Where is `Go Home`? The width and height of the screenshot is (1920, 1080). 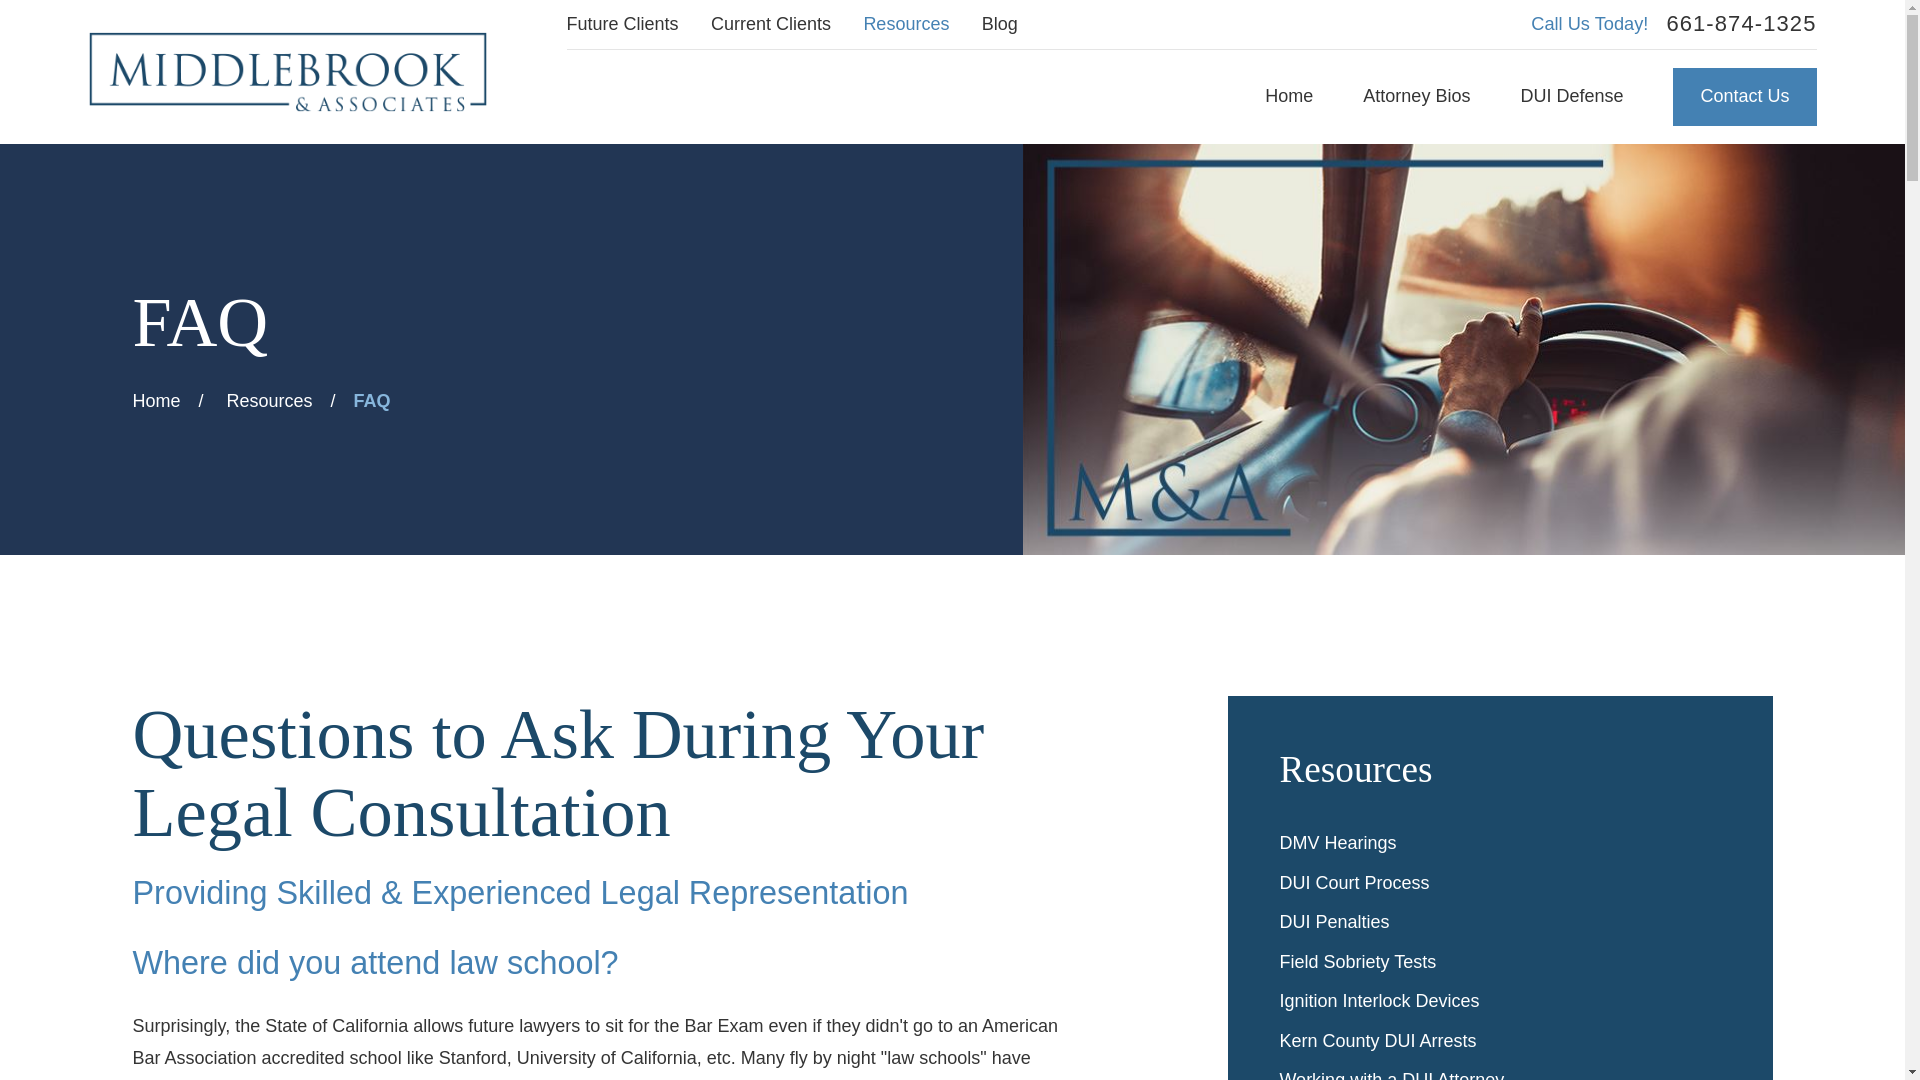
Go Home is located at coordinates (156, 400).